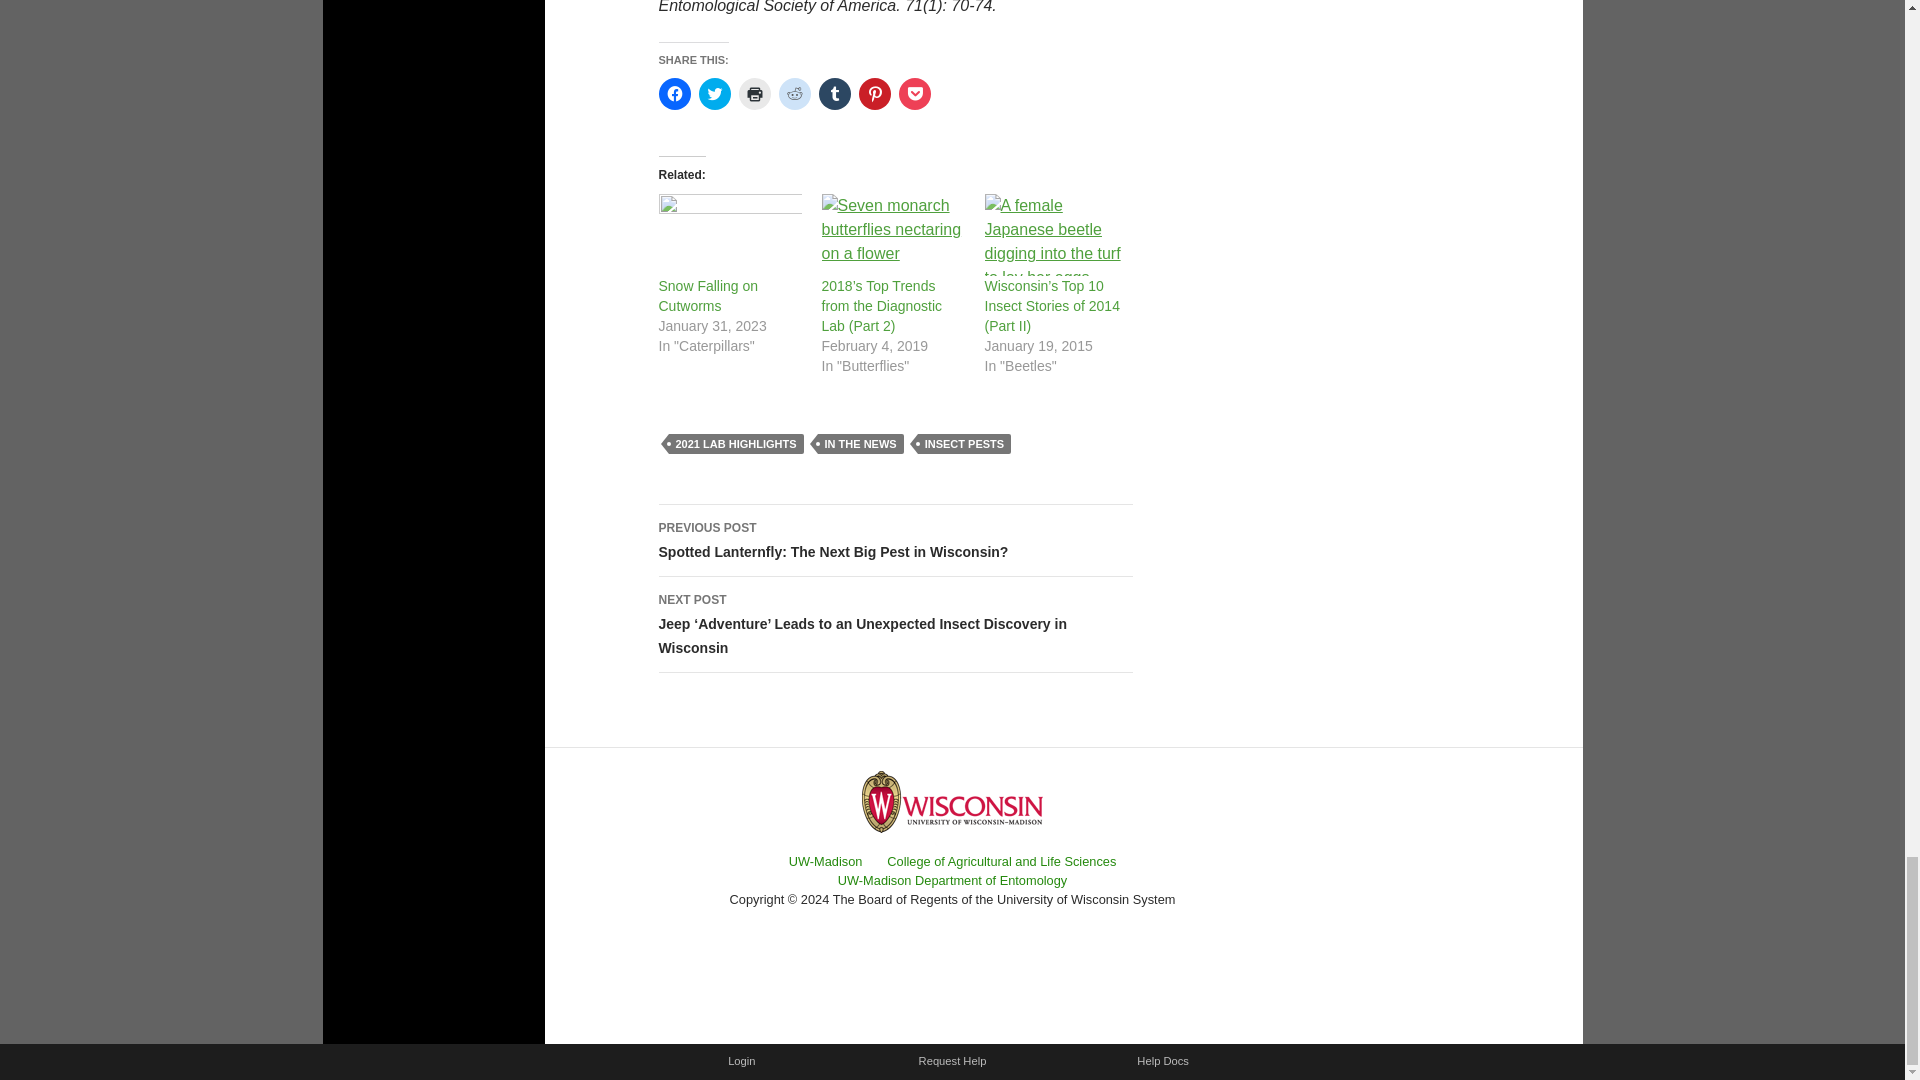 The image size is (1920, 1080). Describe the element at coordinates (834, 94) in the screenshot. I see `Click to share on Tumblr` at that location.